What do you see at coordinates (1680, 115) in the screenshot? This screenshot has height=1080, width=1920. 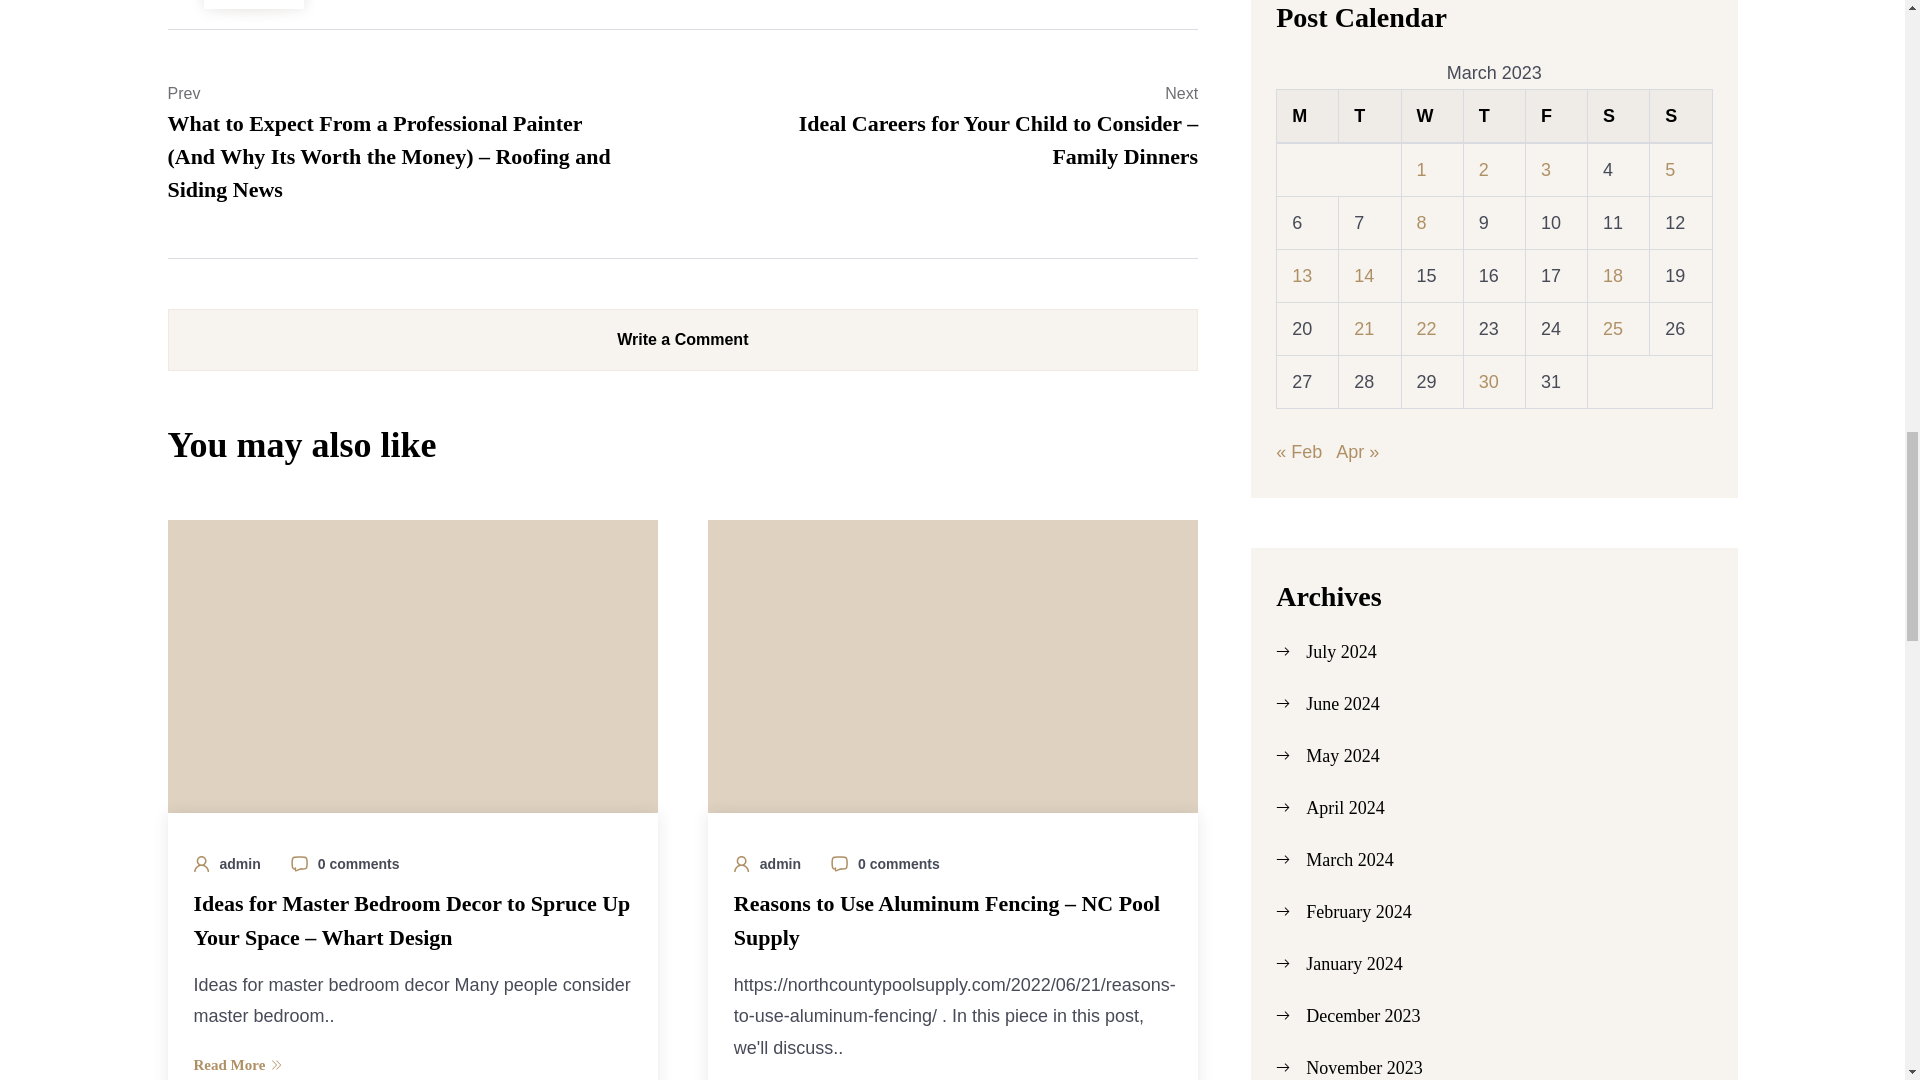 I see `Sunday` at bounding box center [1680, 115].